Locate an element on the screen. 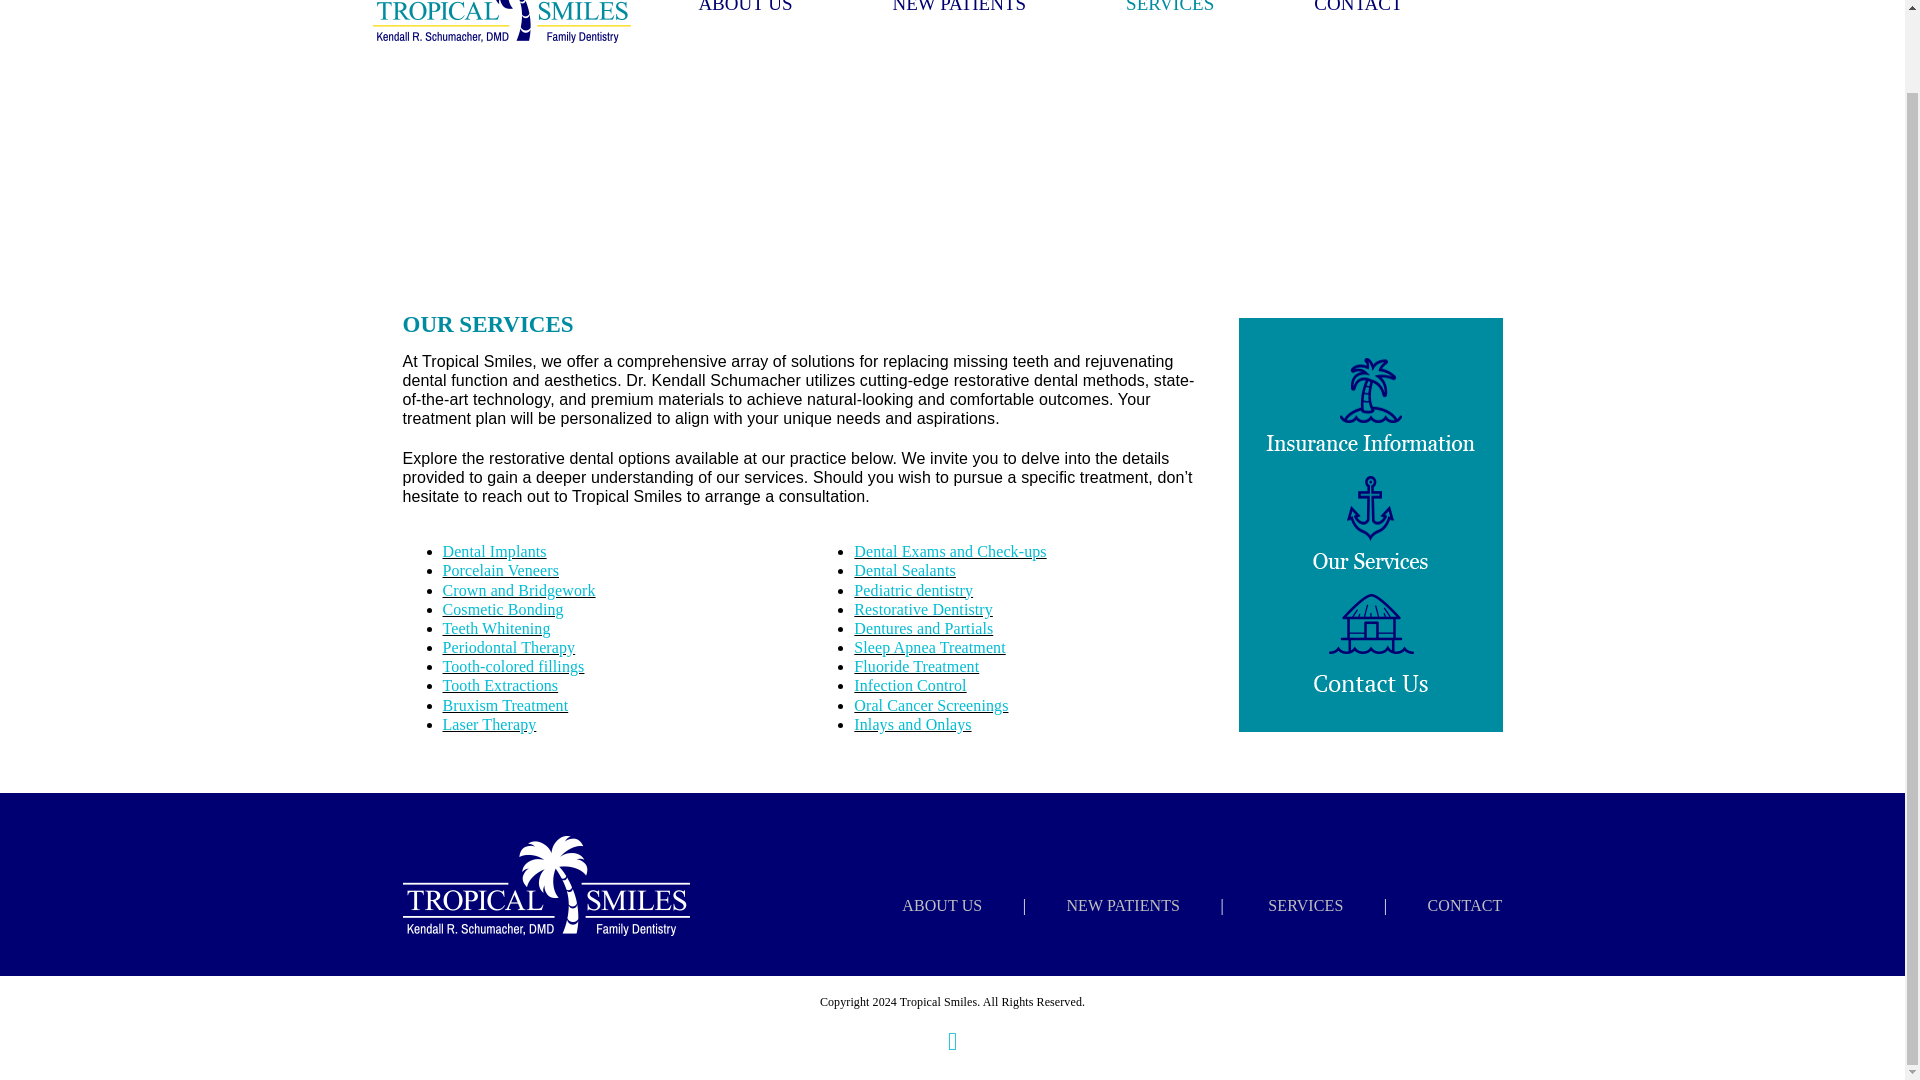  Laser Therapy is located at coordinates (488, 724).